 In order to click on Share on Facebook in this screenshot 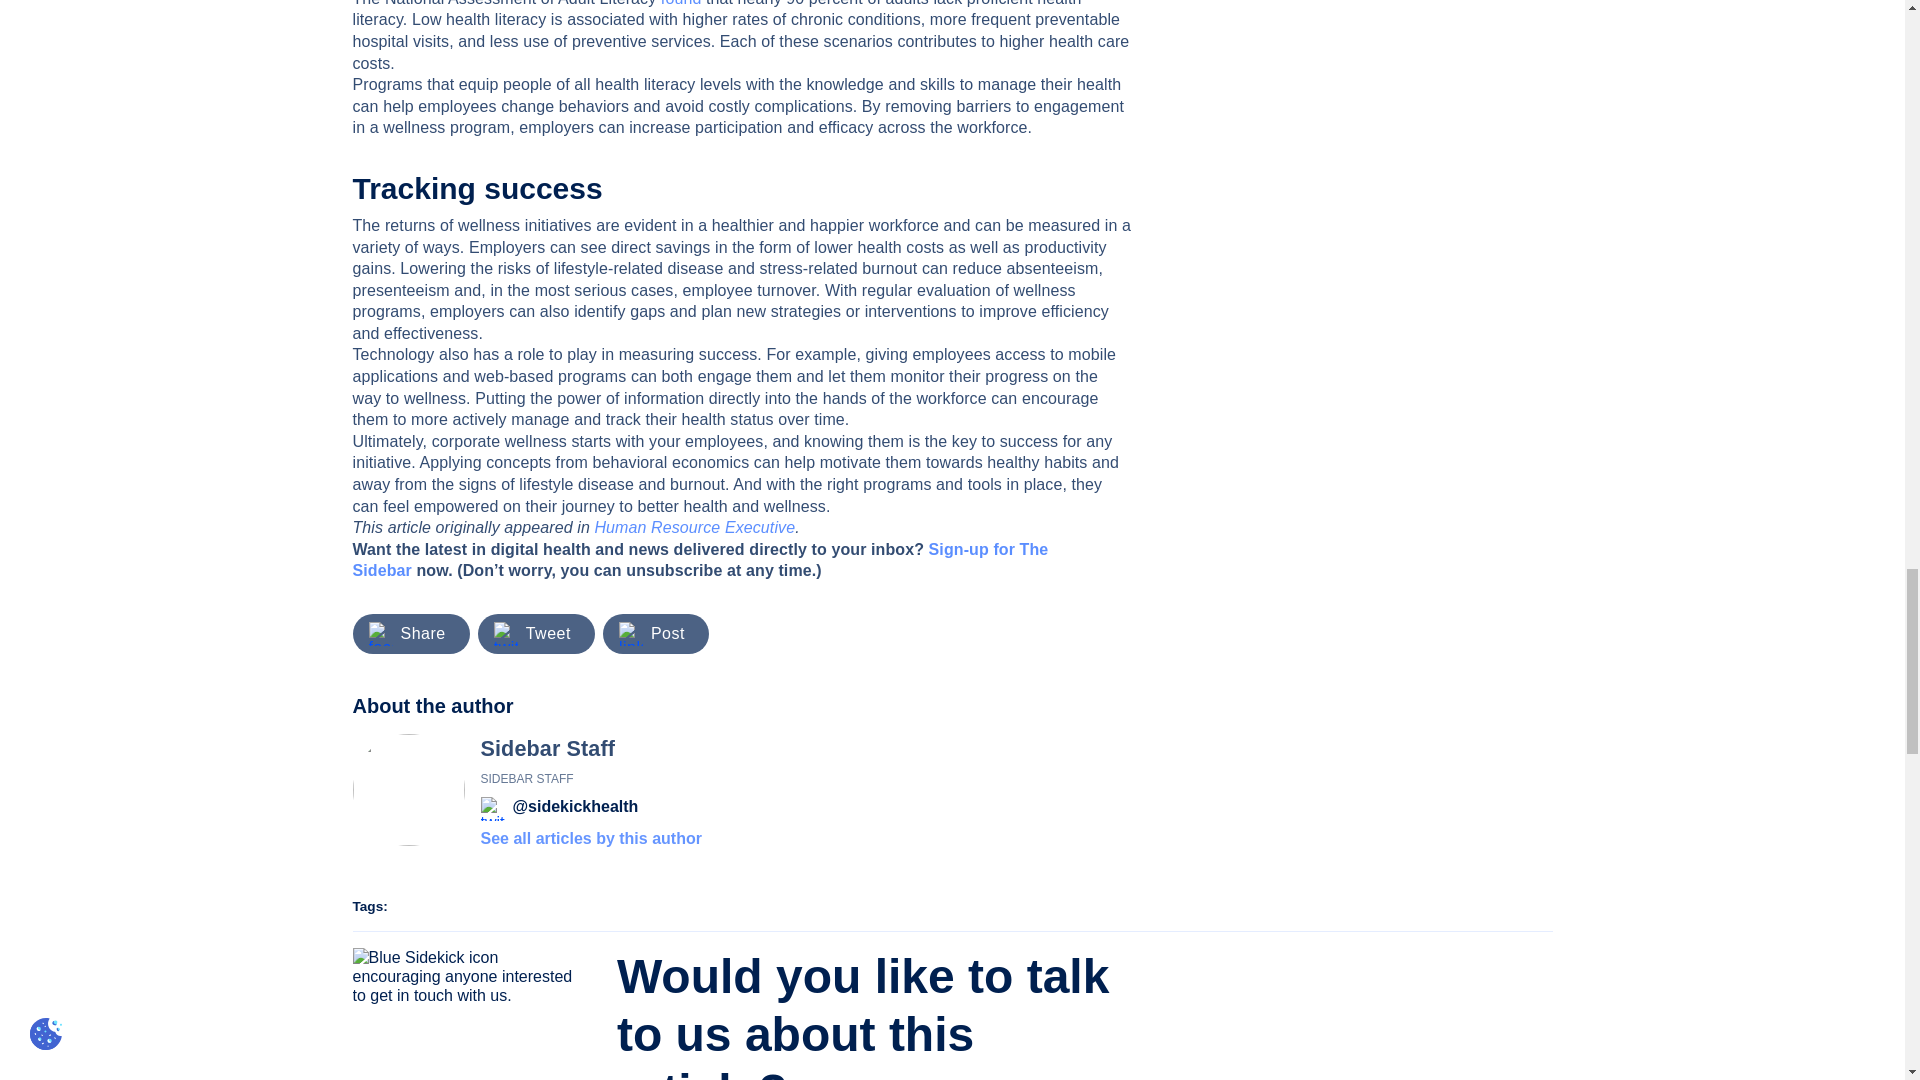, I will do `click(422, 633)`.